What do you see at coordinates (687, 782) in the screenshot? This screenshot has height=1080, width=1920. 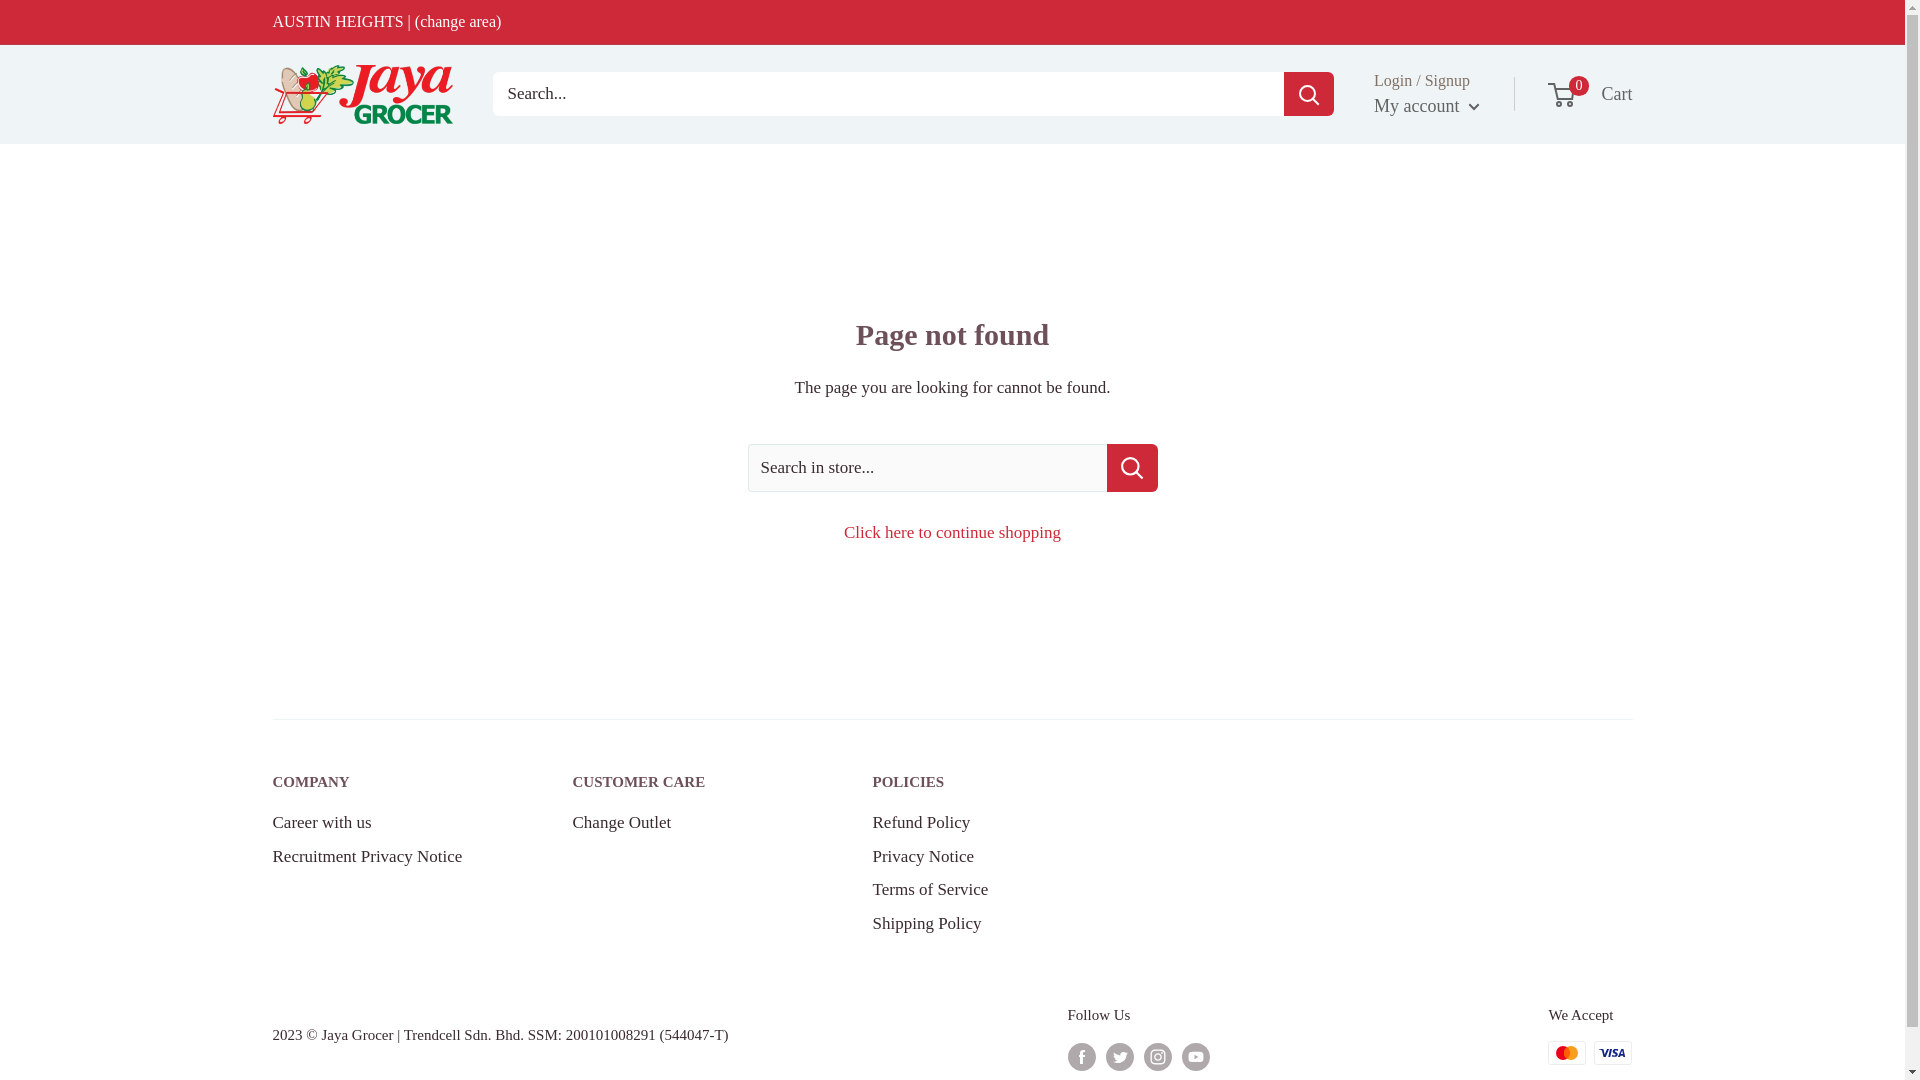 I see `CUSTOMER CARE` at bounding box center [687, 782].